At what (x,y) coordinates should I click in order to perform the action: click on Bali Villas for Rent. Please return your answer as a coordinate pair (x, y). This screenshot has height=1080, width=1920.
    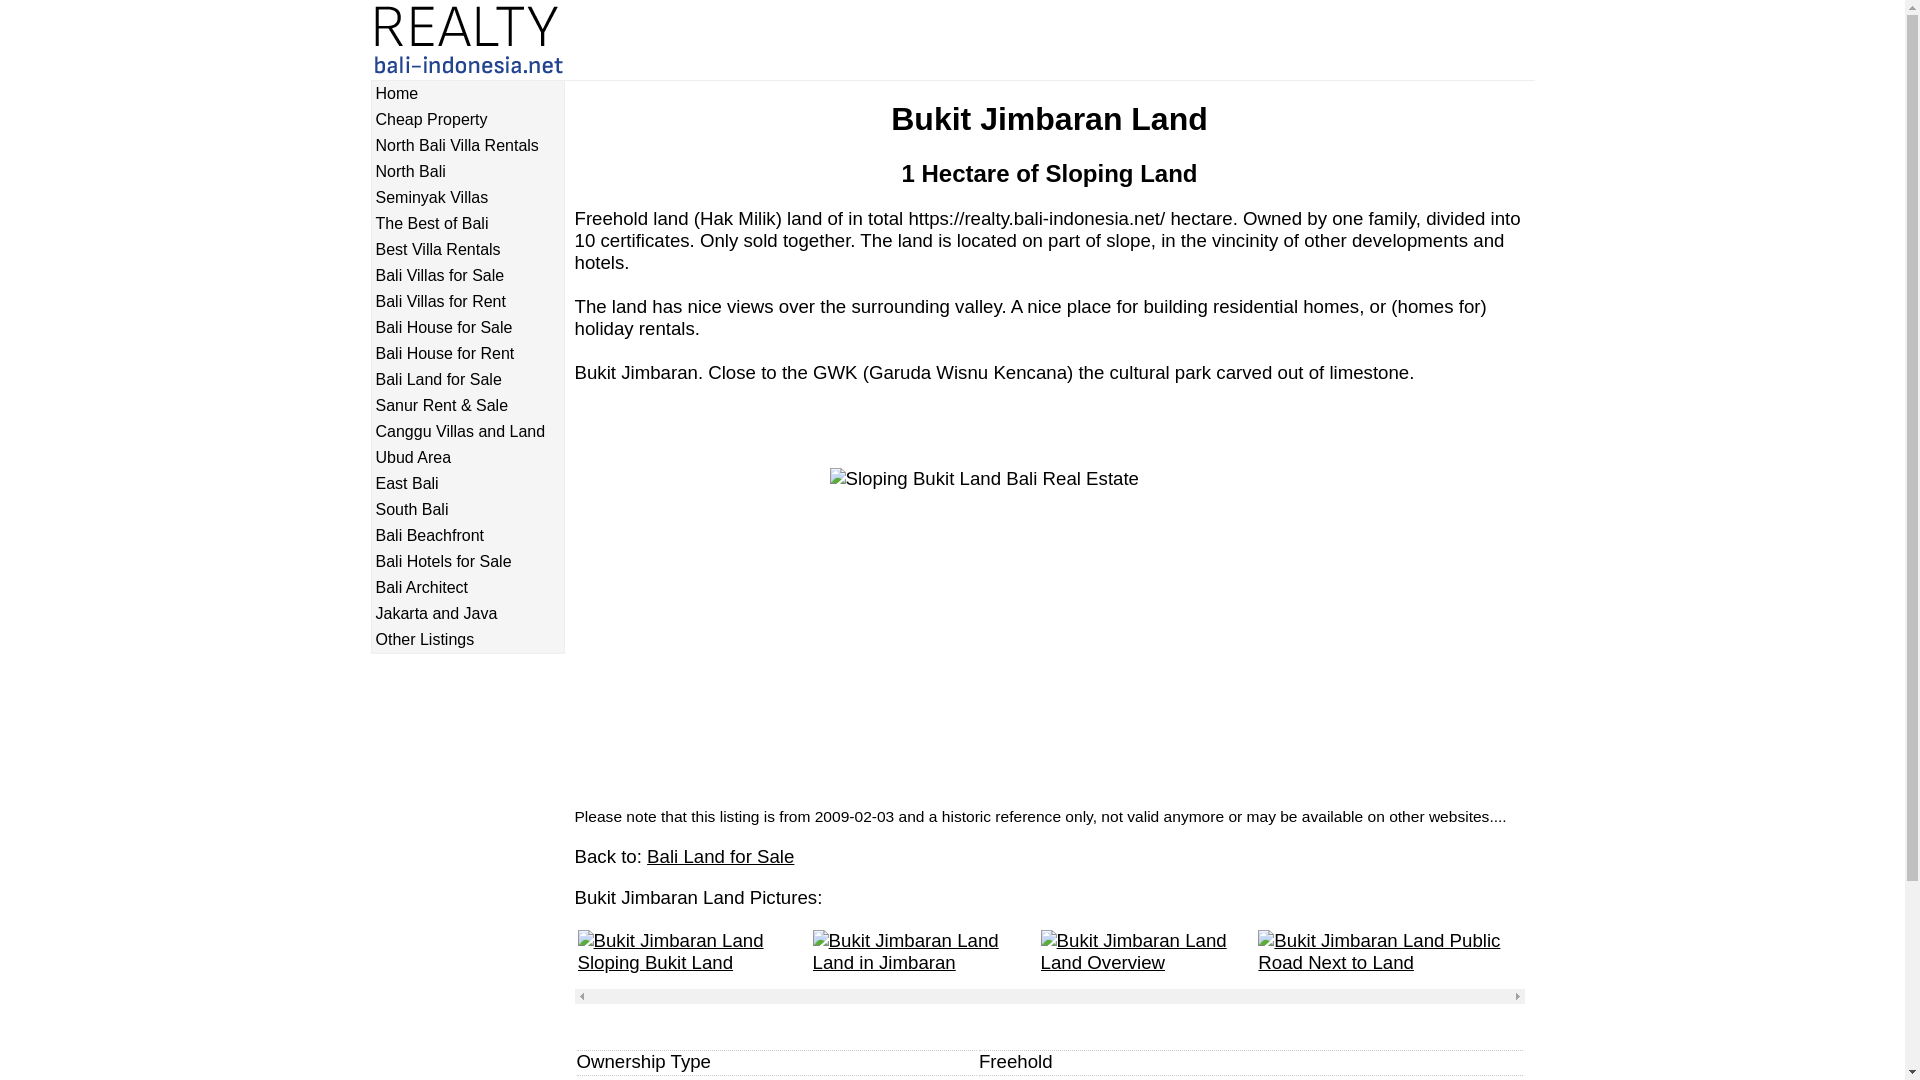
    Looking at the image, I should click on (467, 302).